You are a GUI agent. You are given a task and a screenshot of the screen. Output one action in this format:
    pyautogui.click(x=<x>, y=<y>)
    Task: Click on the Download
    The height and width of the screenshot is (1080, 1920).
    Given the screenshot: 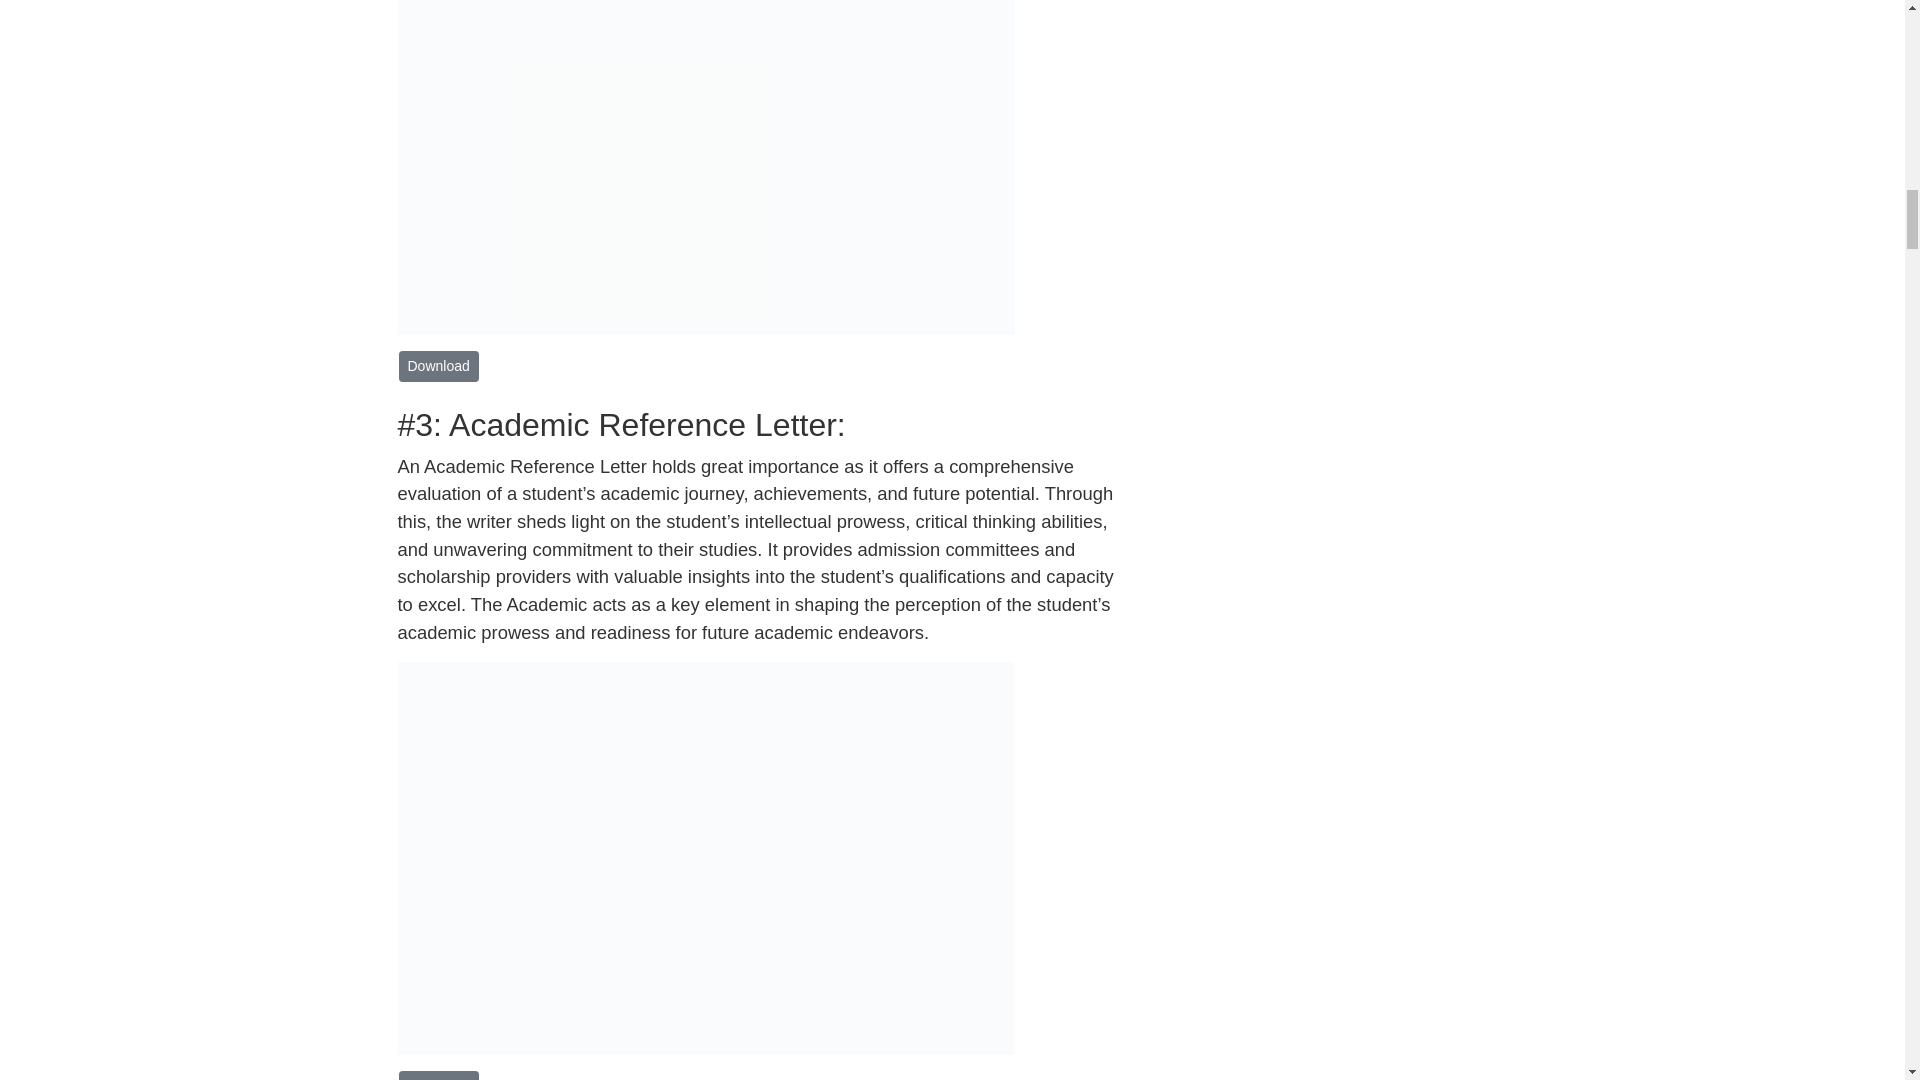 What is the action you would take?
    pyautogui.click(x=438, y=366)
    